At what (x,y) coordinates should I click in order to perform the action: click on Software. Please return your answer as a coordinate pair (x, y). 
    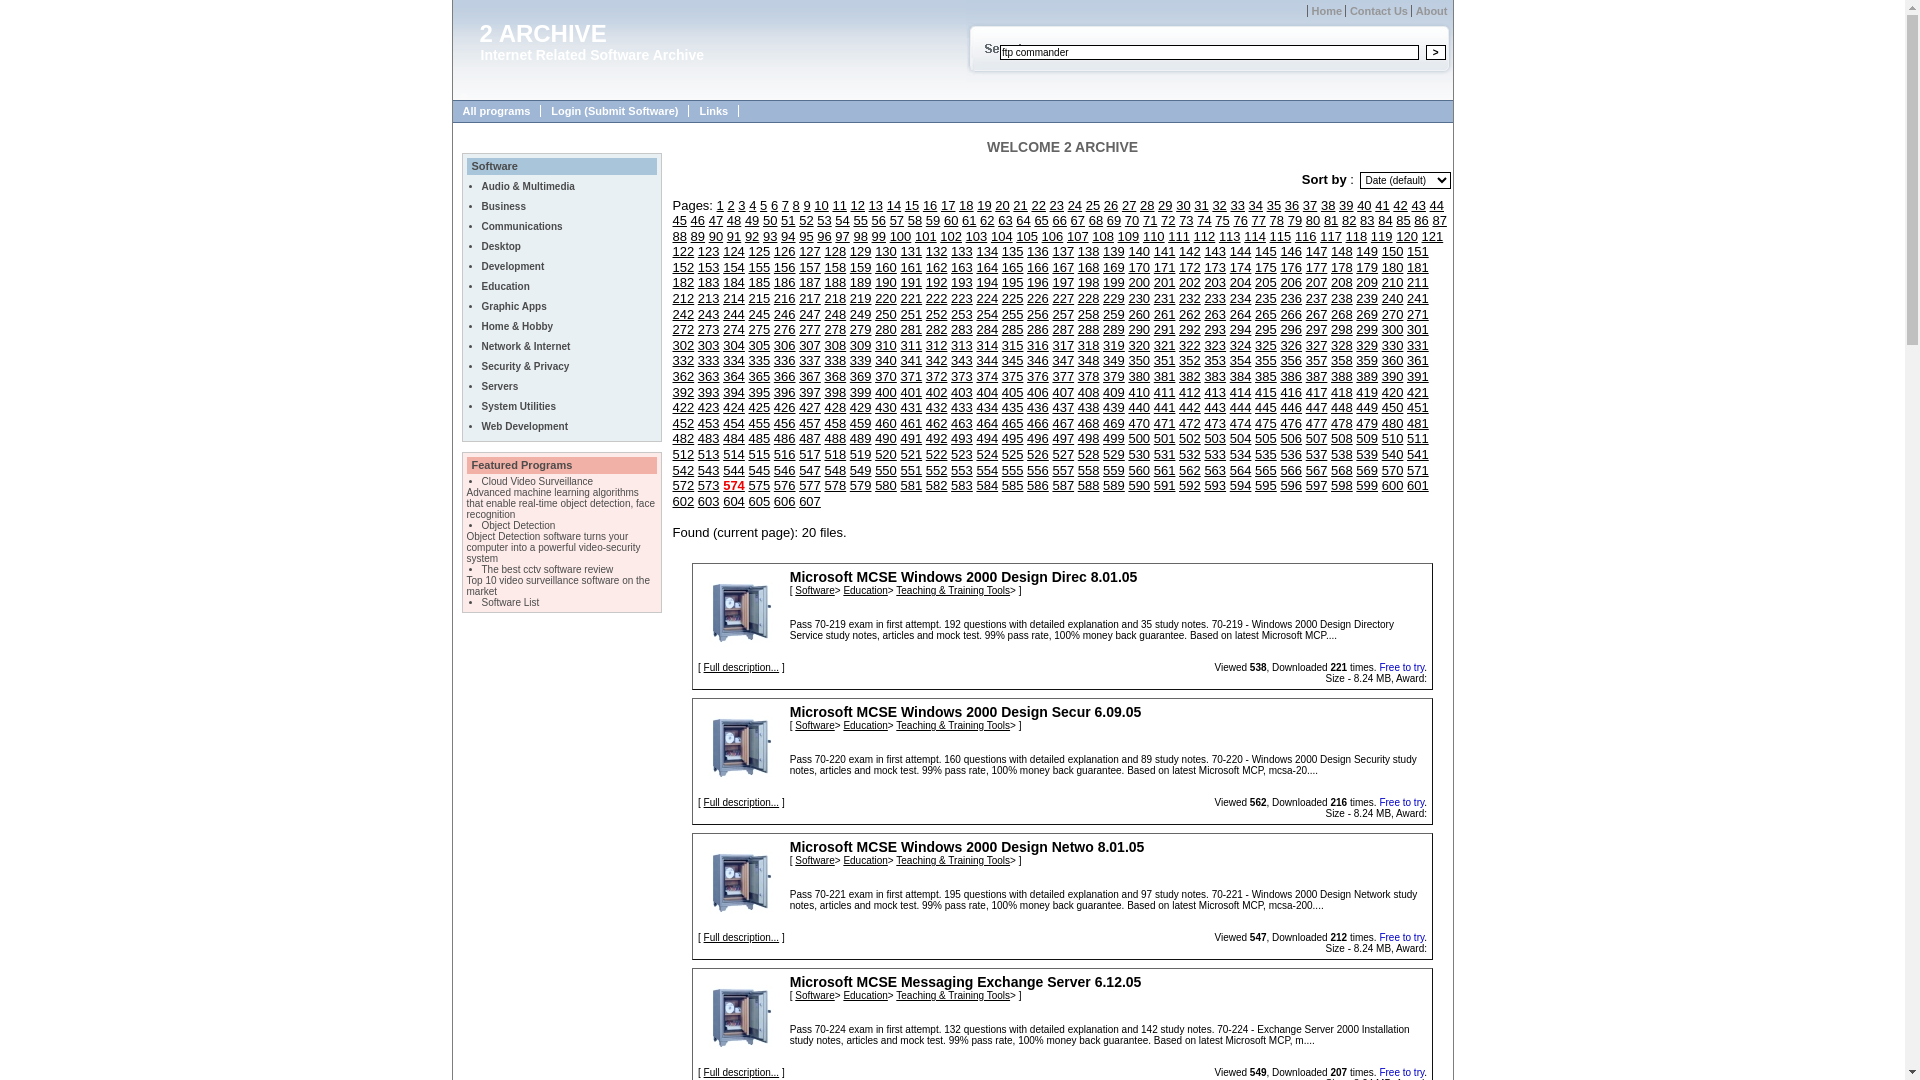
    Looking at the image, I should click on (814, 590).